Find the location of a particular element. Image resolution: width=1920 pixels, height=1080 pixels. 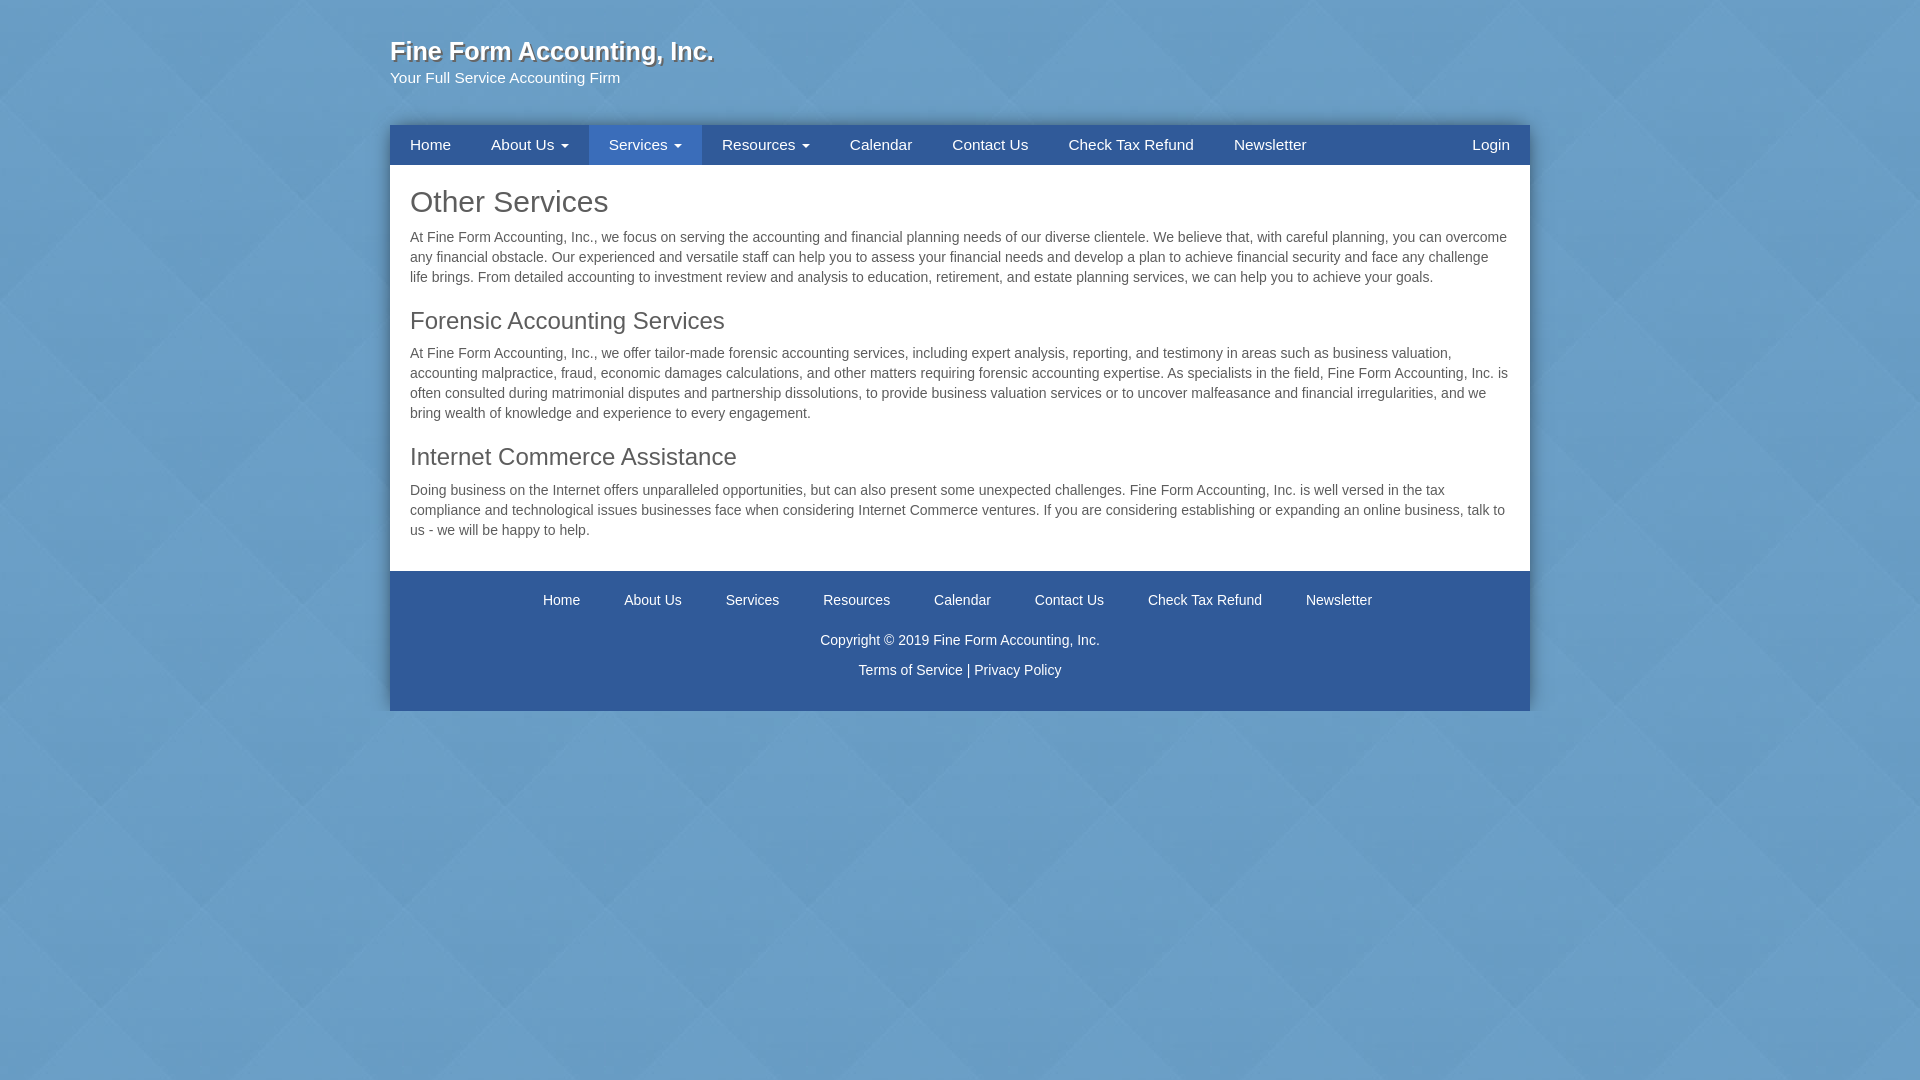

Calendar is located at coordinates (962, 600).